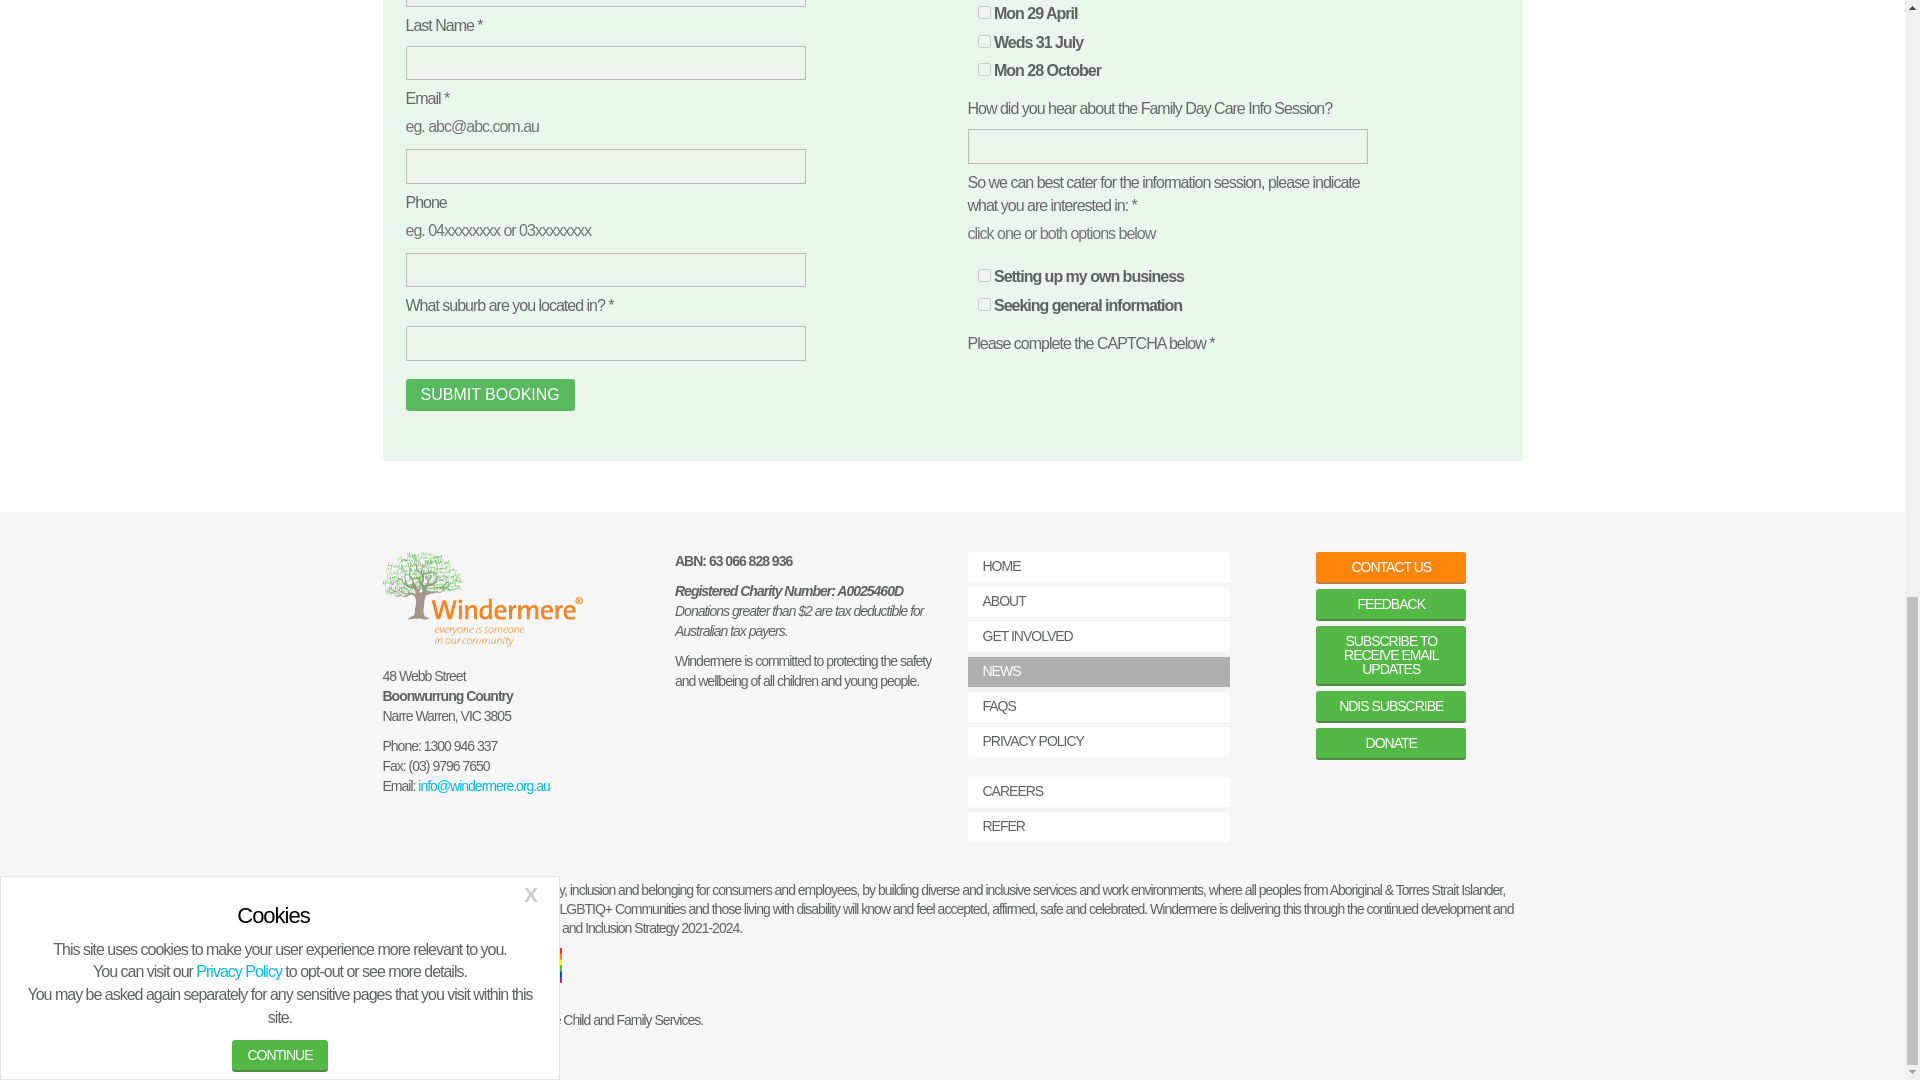  Describe the element at coordinates (984, 12) in the screenshot. I see `Mon 29 April` at that location.